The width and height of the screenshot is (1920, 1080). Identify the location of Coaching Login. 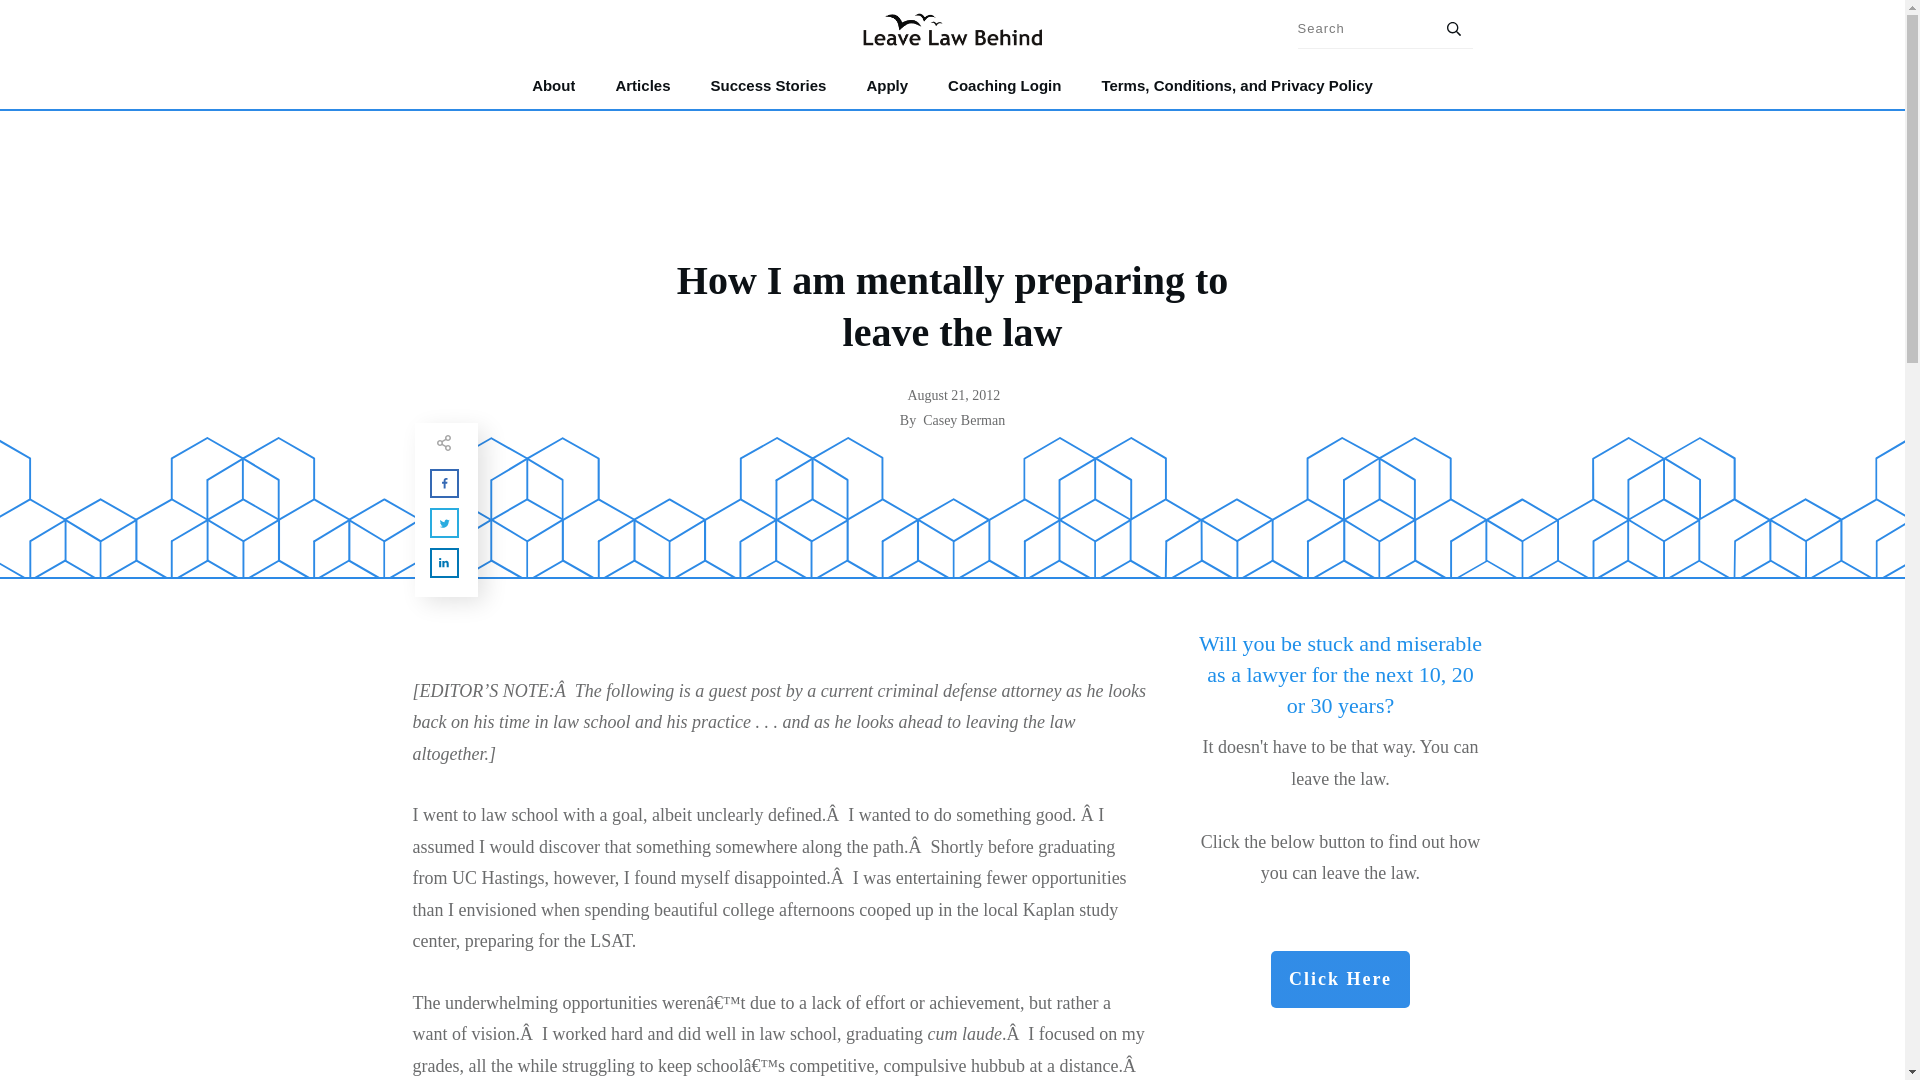
(1004, 86).